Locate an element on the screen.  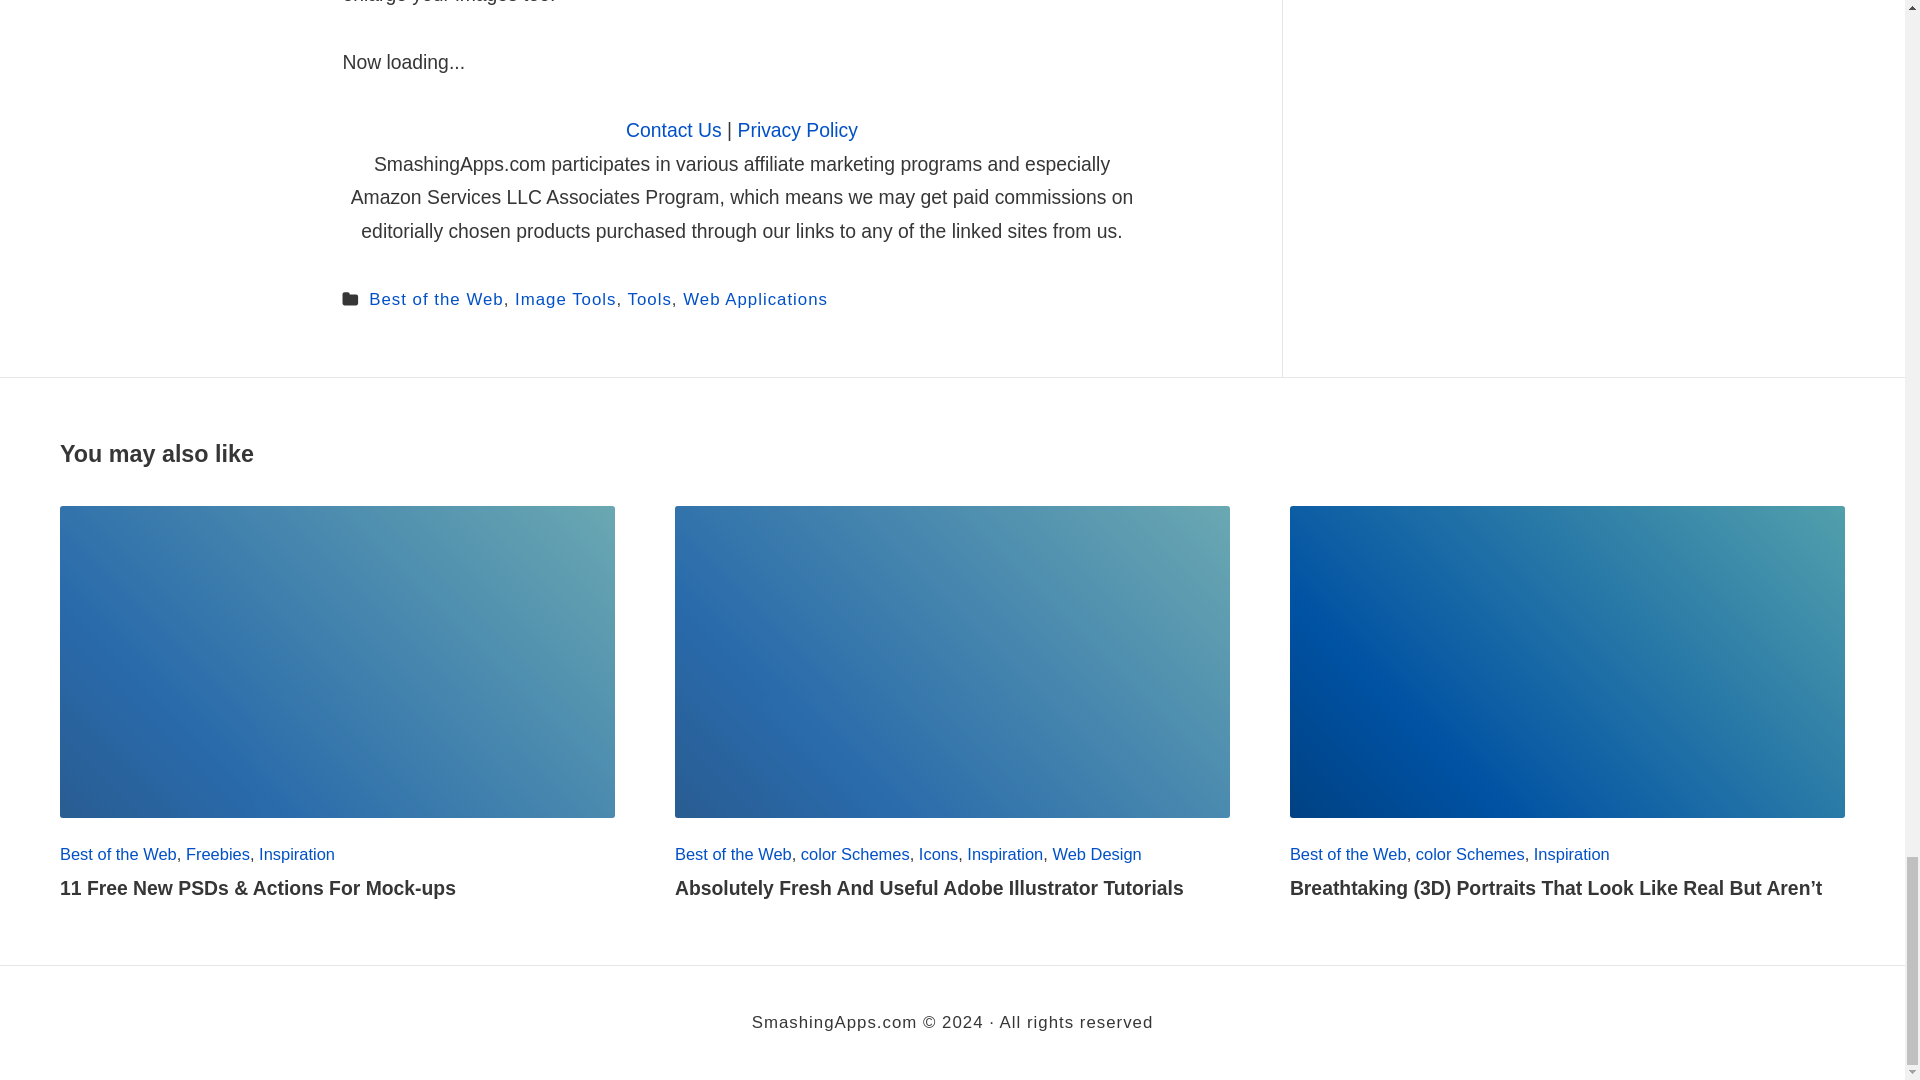
Image Tools is located at coordinates (565, 299).